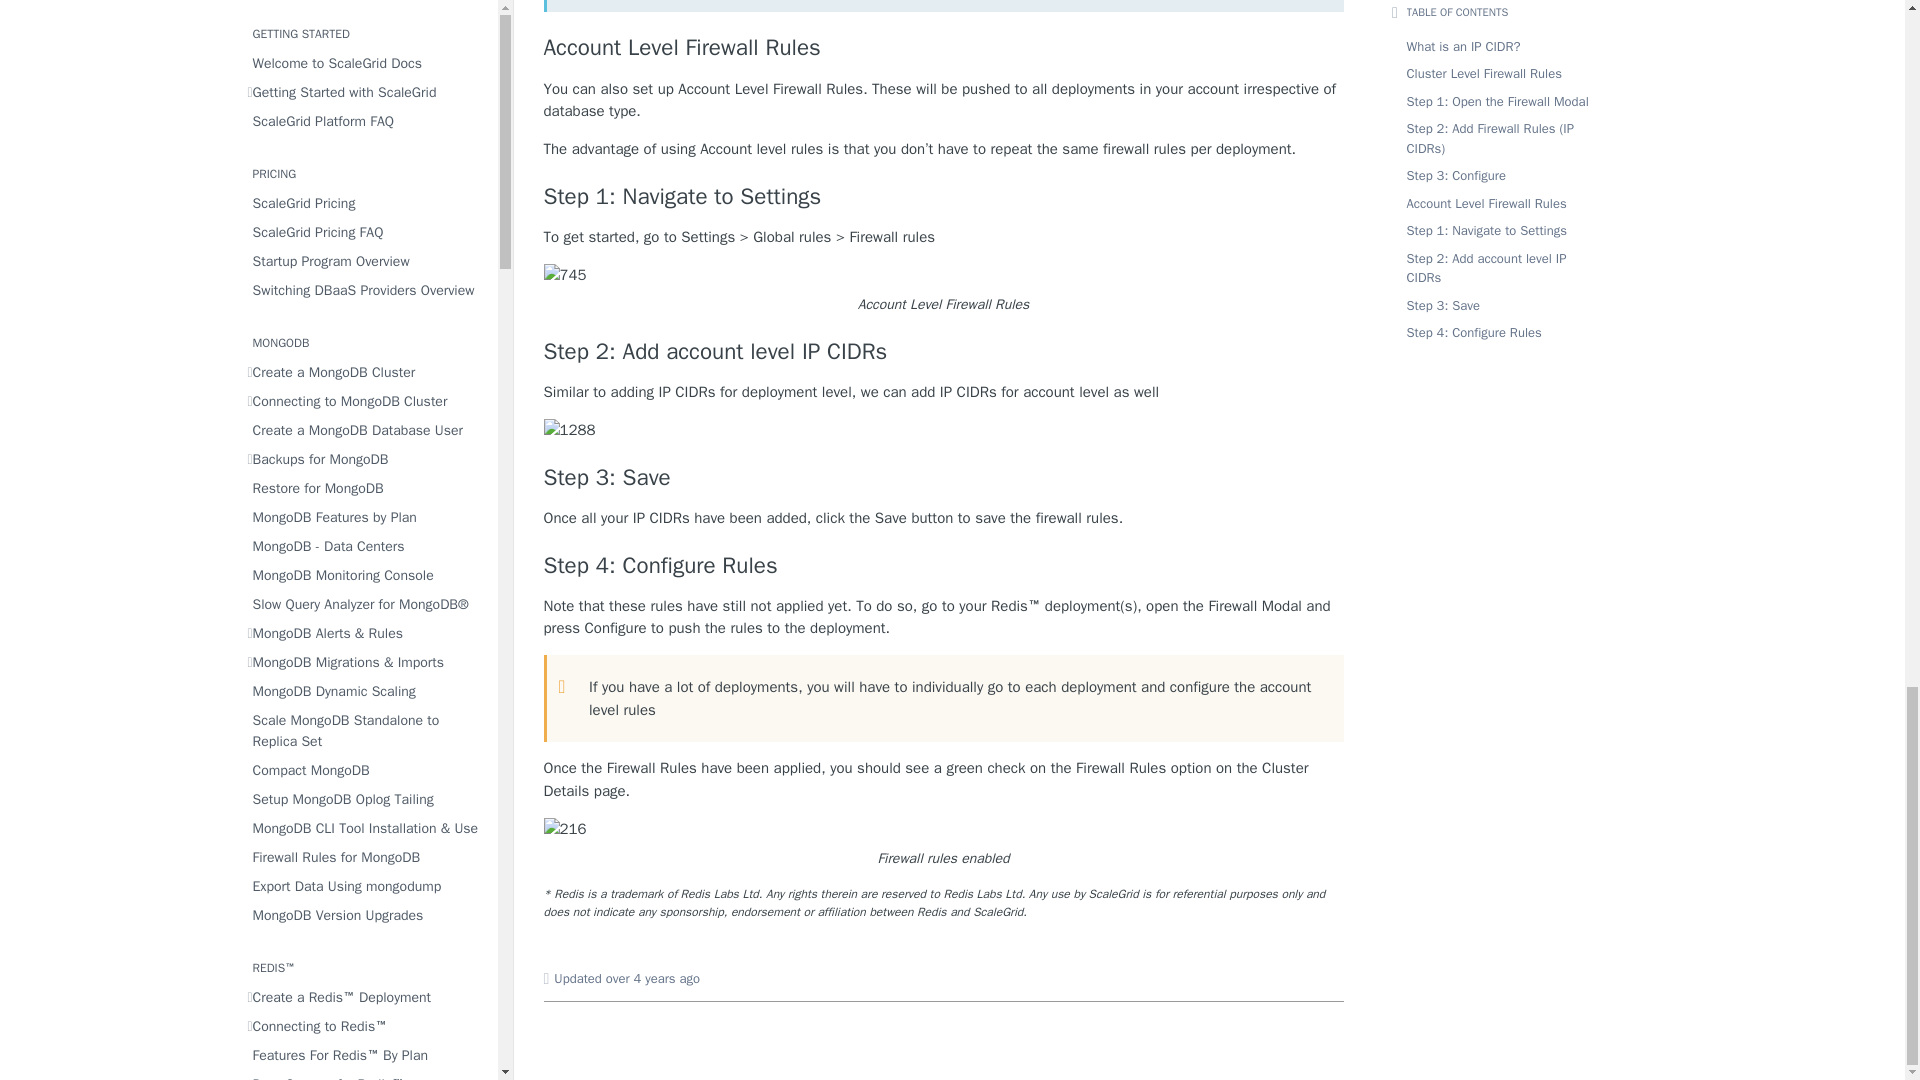 The image size is (1920, 1080). Describe the element at coordinates (944, 478) in the screenshot. I see `Step 3: Save` at that location.